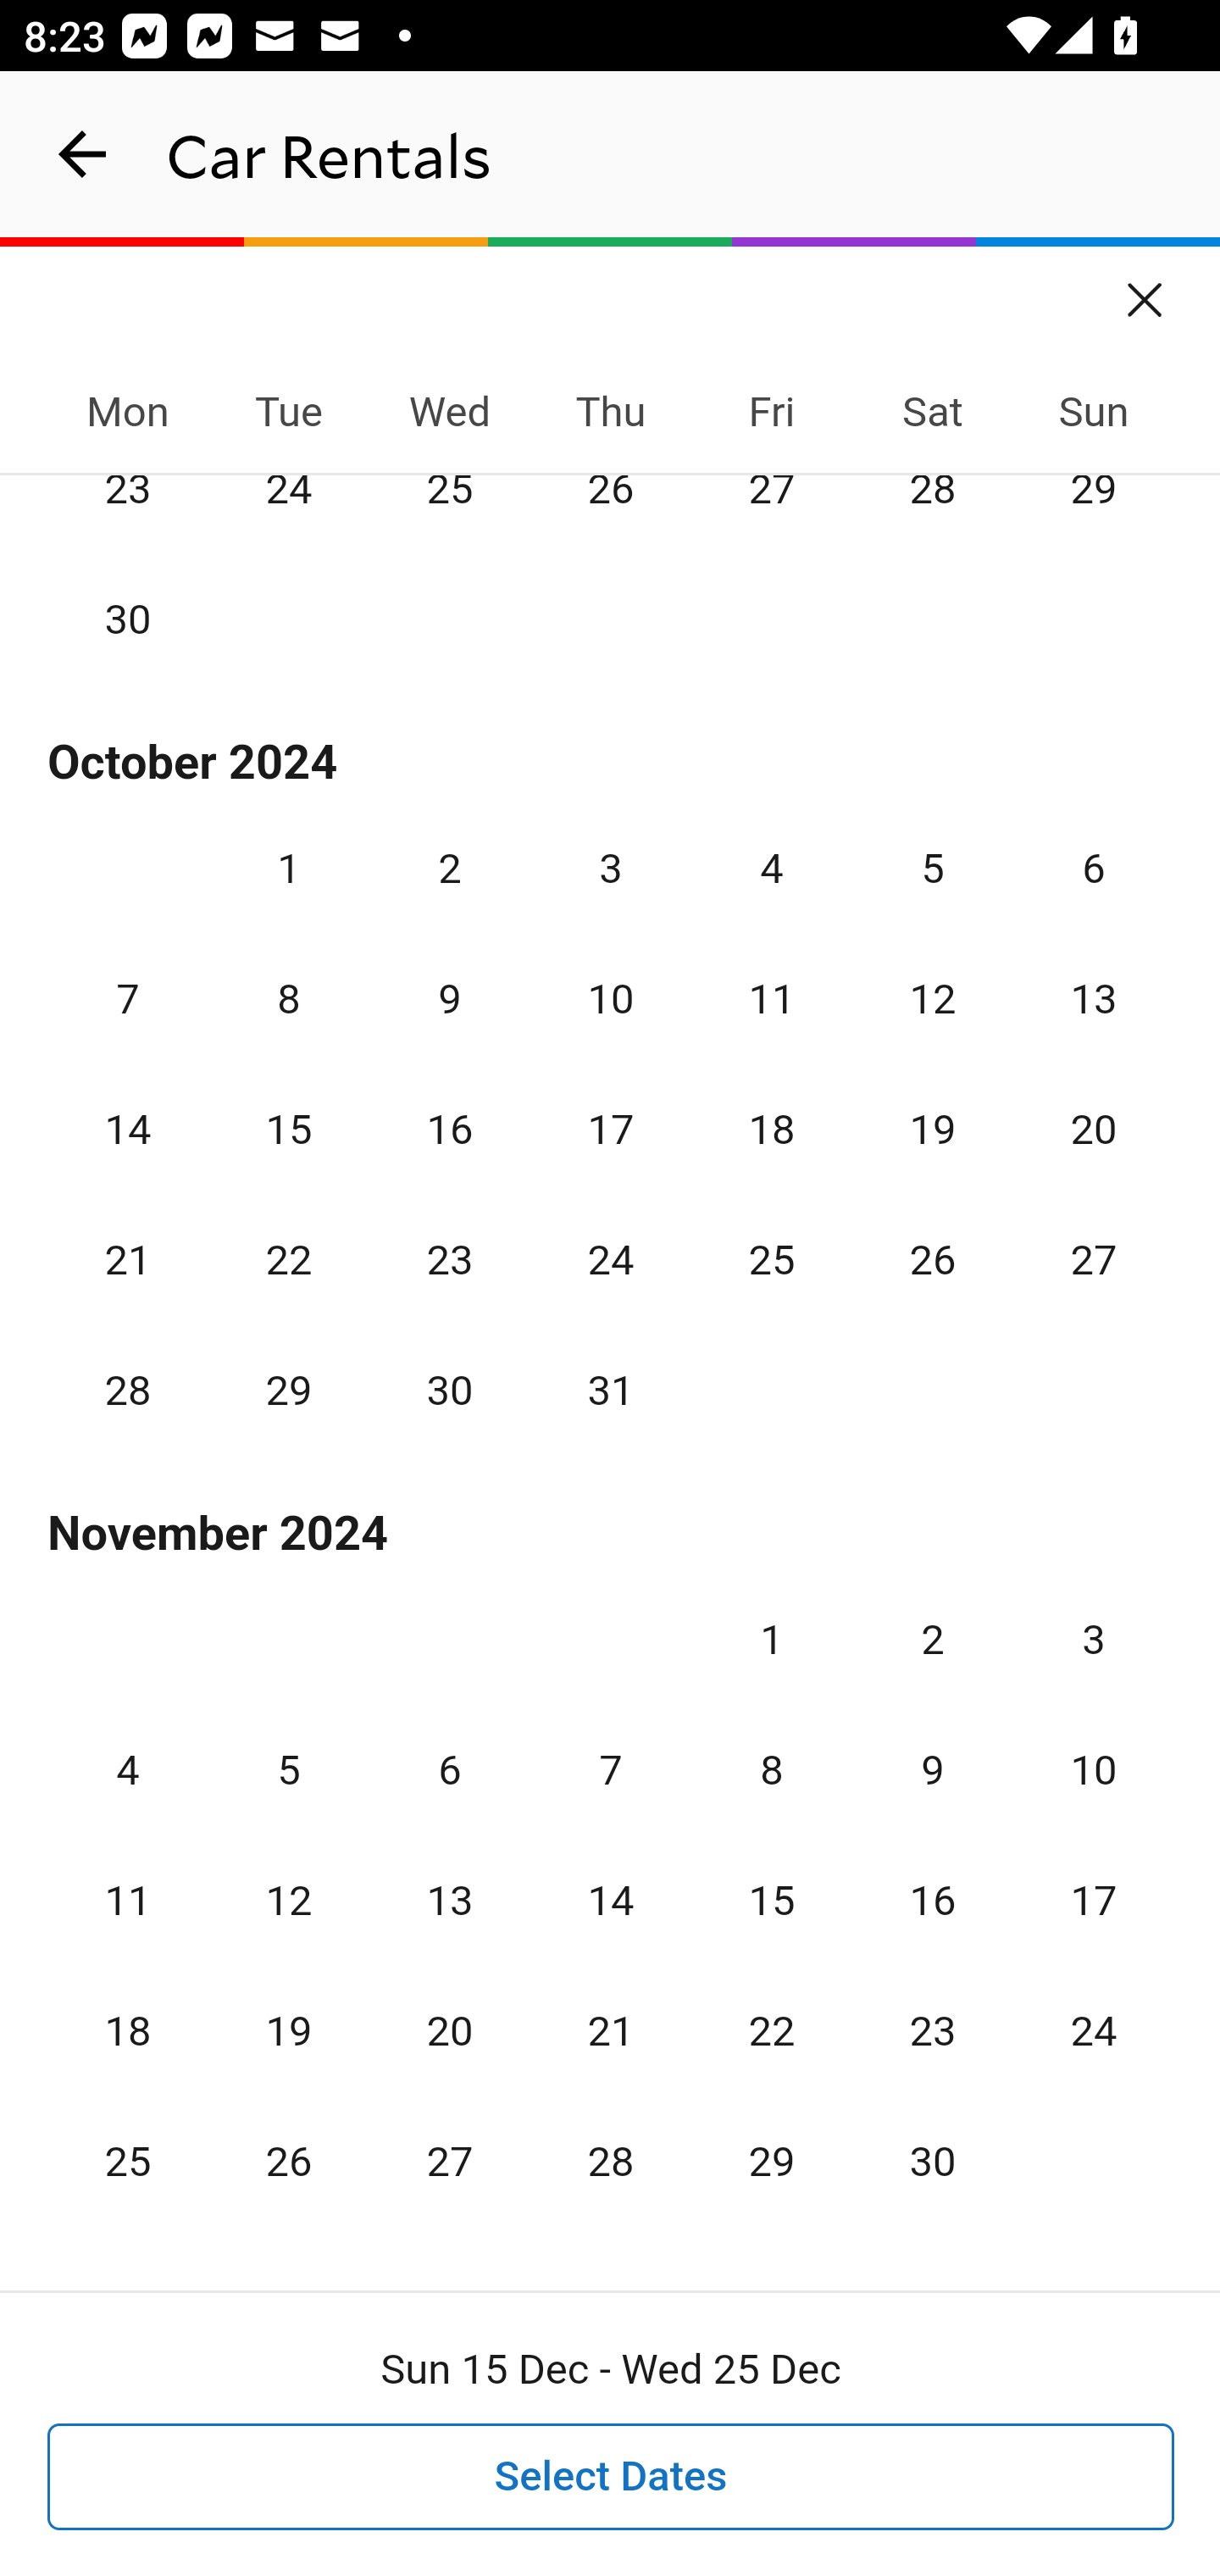  What do you see at coordinates (611, 1128) in the screenshot?
I see `17 October 2024` at bounding box center [611, 1128].